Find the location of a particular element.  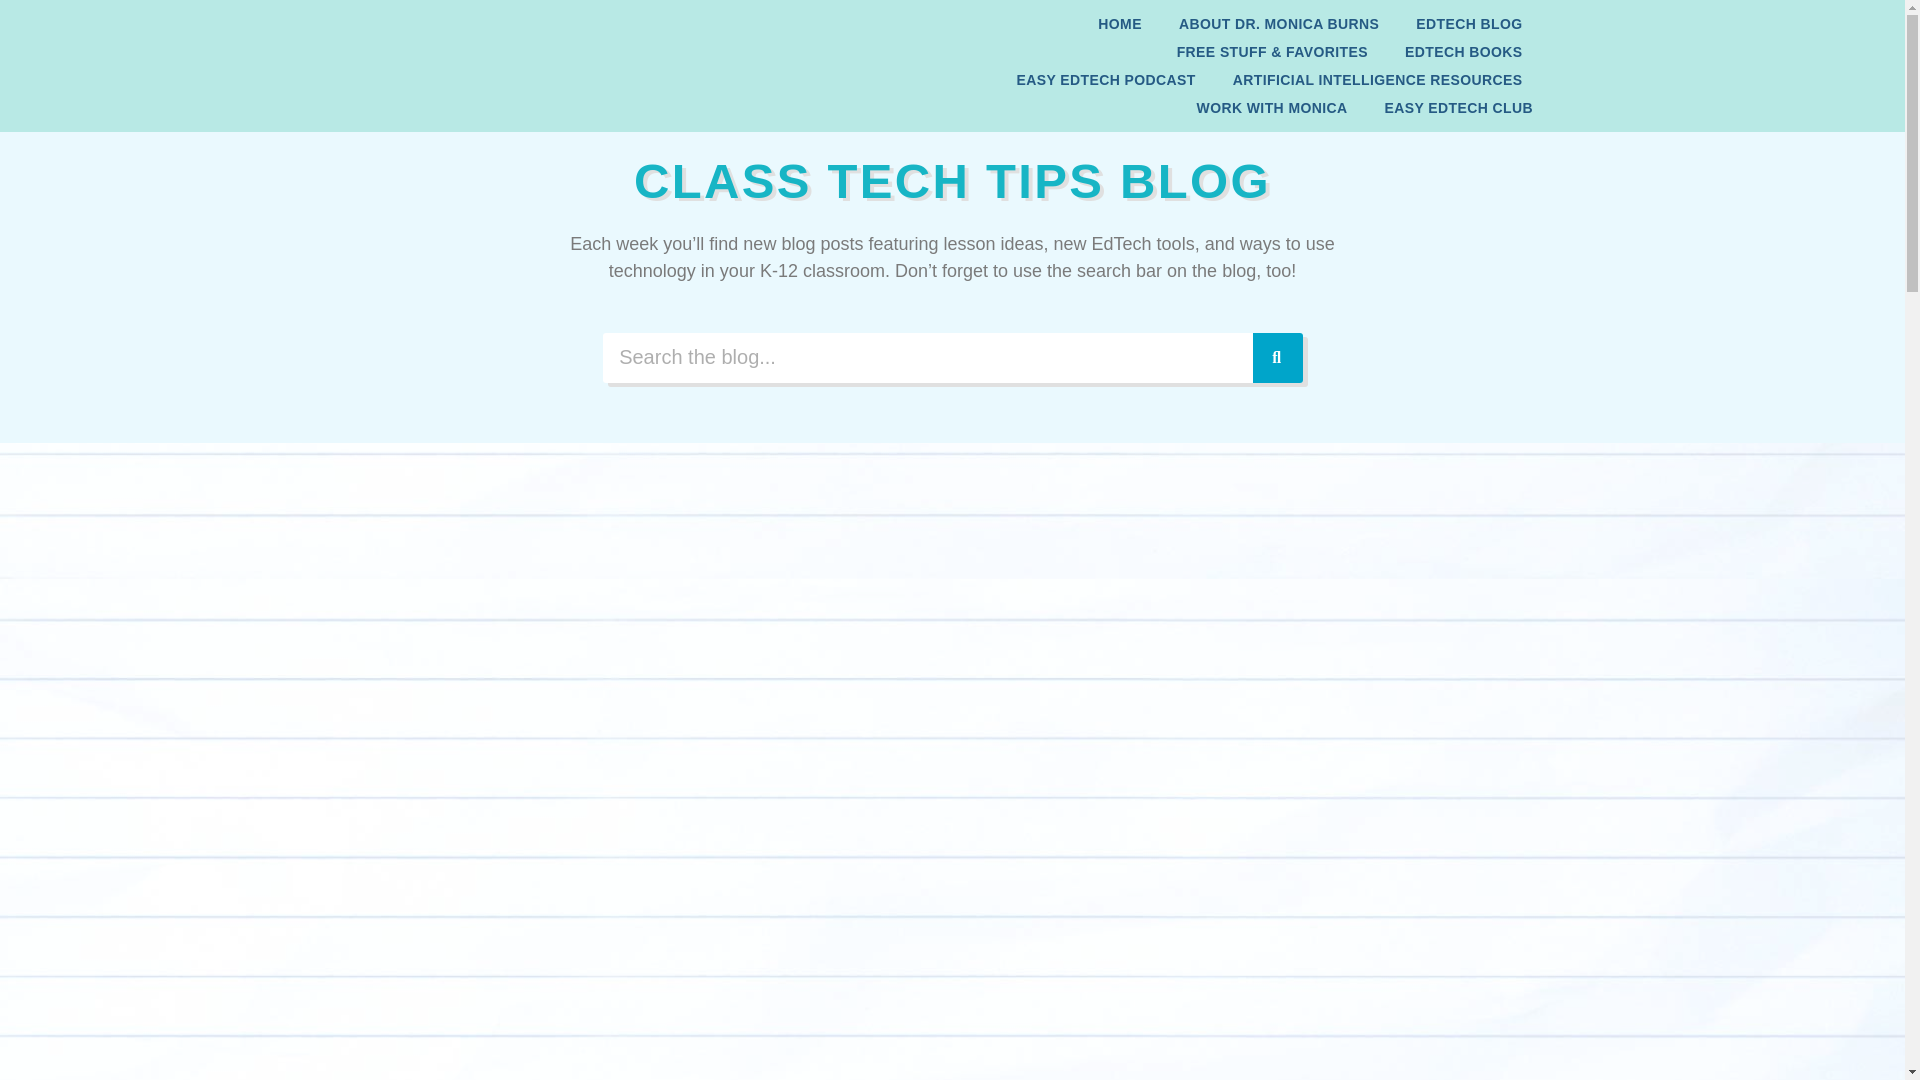

EDTECH BLOG is located at coordinates (1468, 23).